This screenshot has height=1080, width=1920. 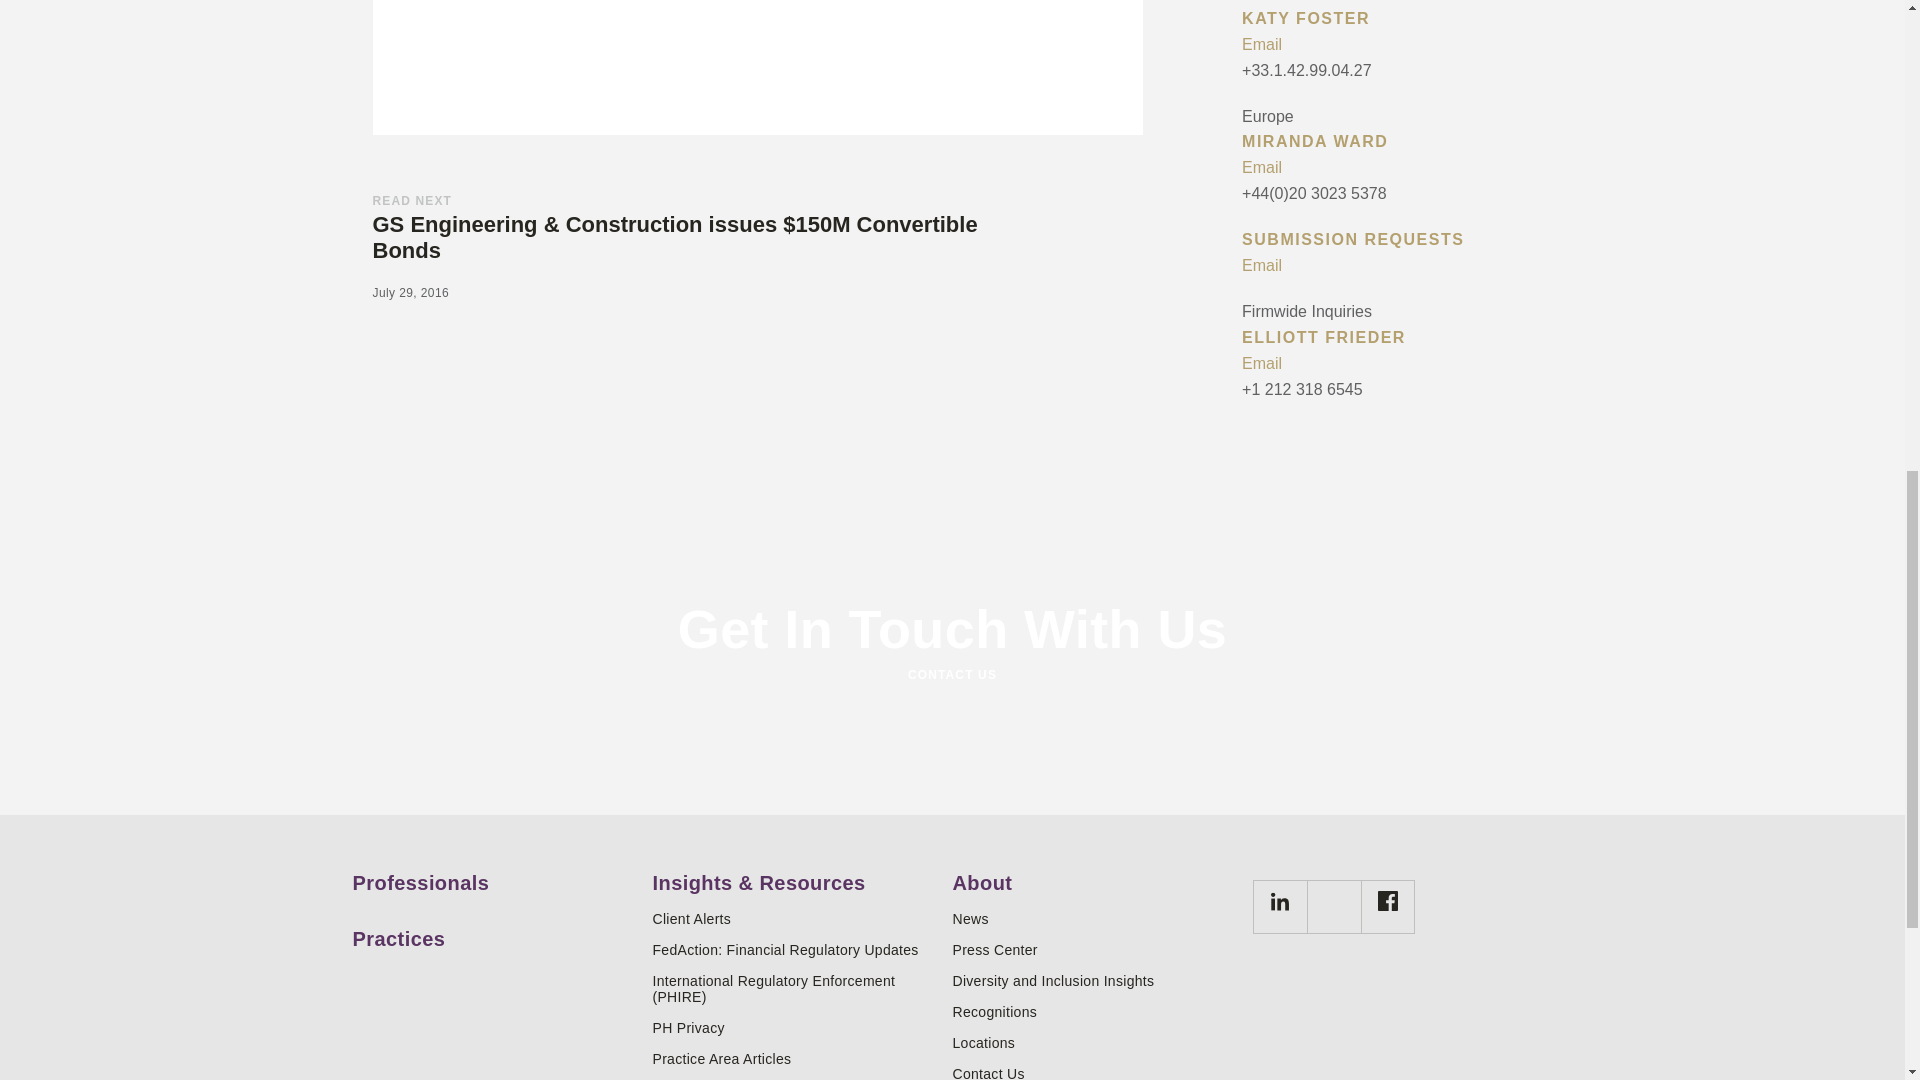 I want to click on CB6A0679-7CD4-47AB-9AF9-079521319001Created with sketchtool., so click(x=1280, y=902).